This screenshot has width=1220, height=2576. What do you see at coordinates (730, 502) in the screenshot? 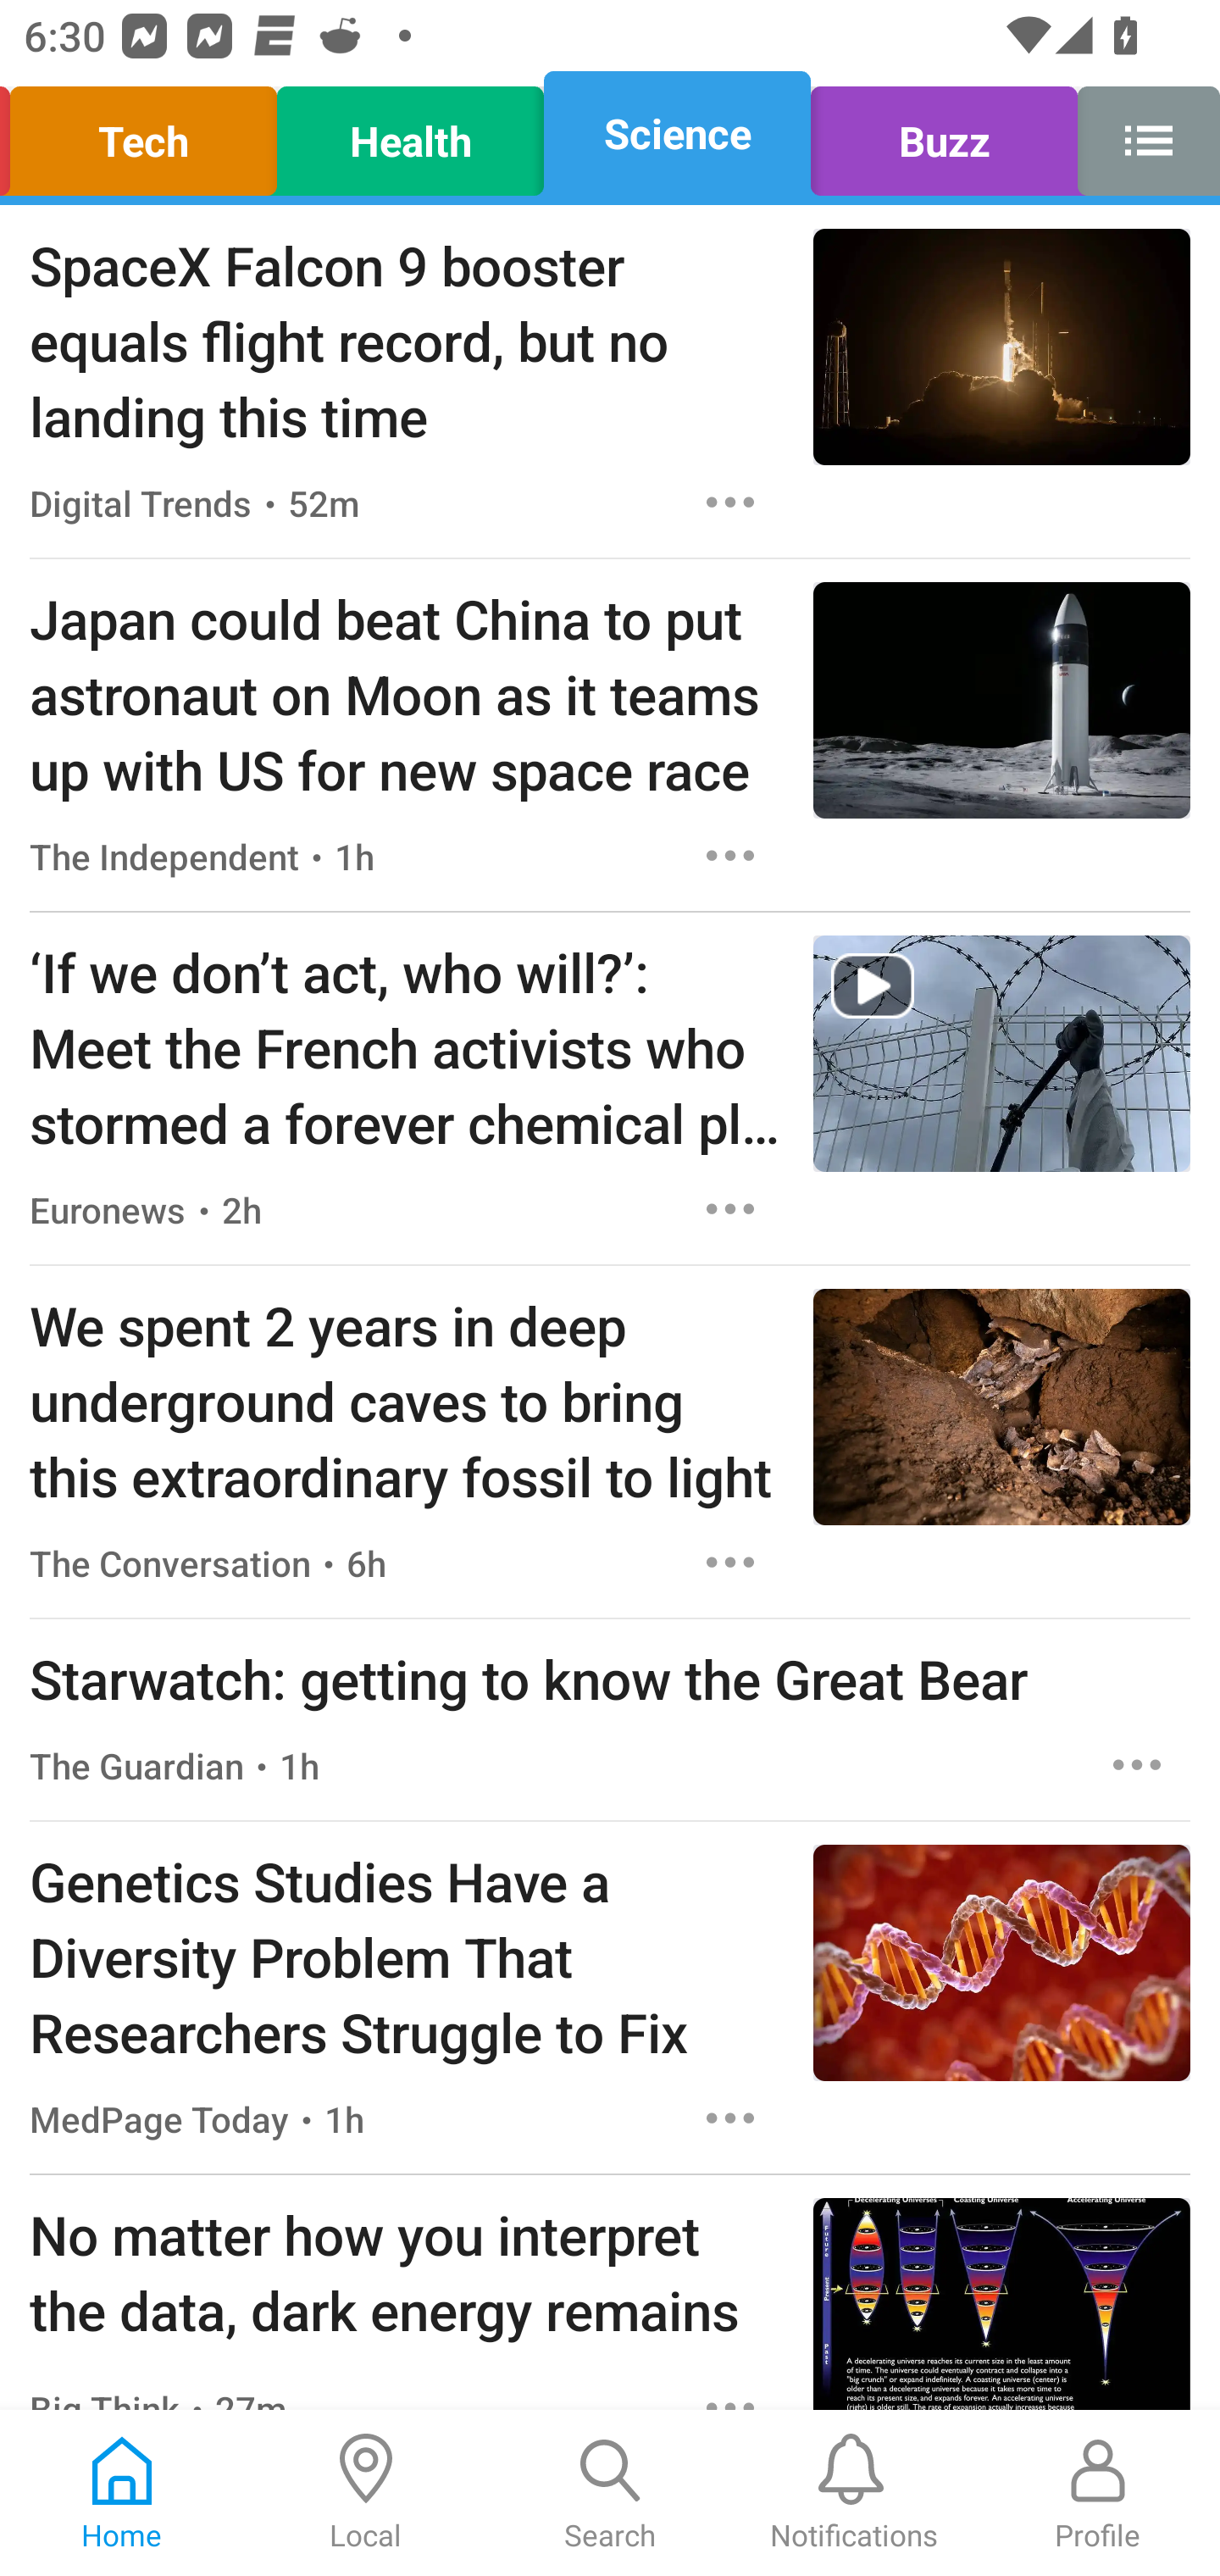
I see `Options` at bounding box center [730, 502].